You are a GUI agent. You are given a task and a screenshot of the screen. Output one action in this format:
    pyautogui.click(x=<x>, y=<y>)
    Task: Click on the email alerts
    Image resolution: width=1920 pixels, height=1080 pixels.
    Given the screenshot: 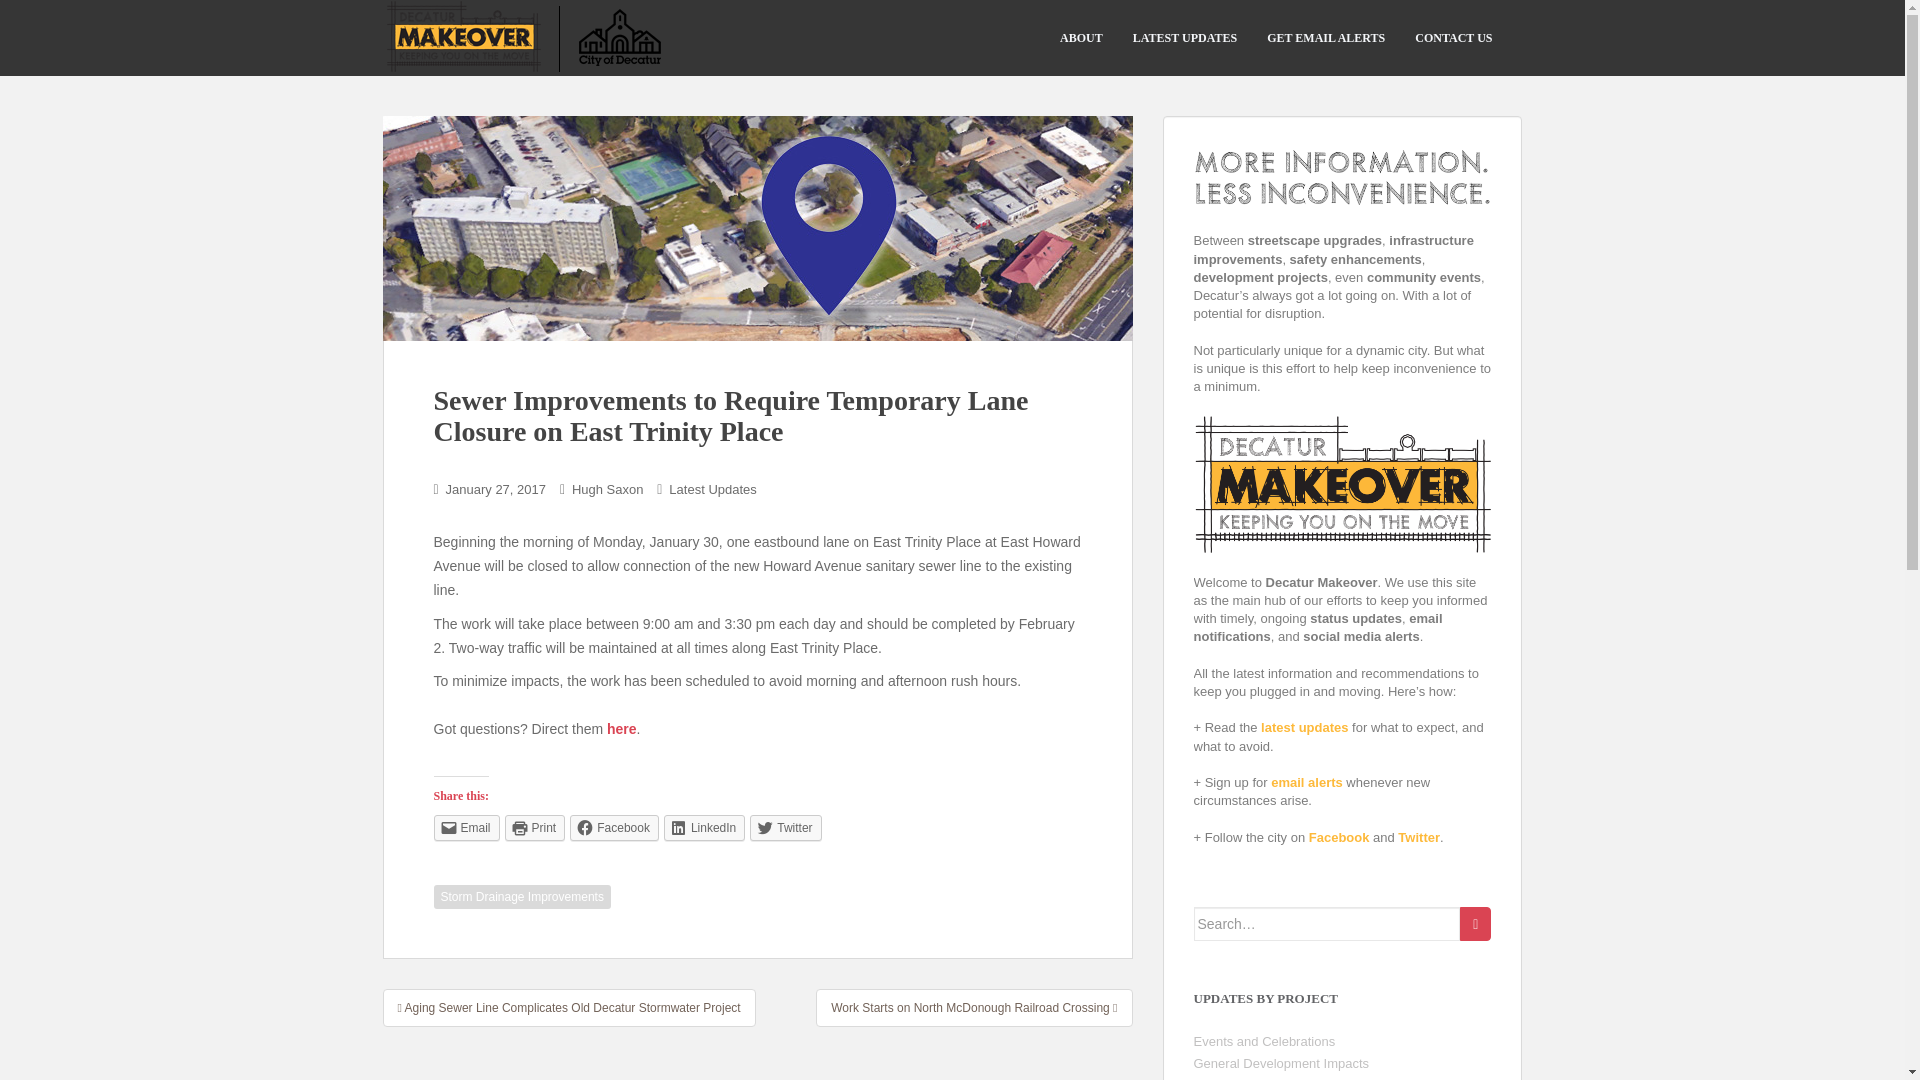 What is the action you would take?
    pyautogui.click(x=1306, y=782)
    